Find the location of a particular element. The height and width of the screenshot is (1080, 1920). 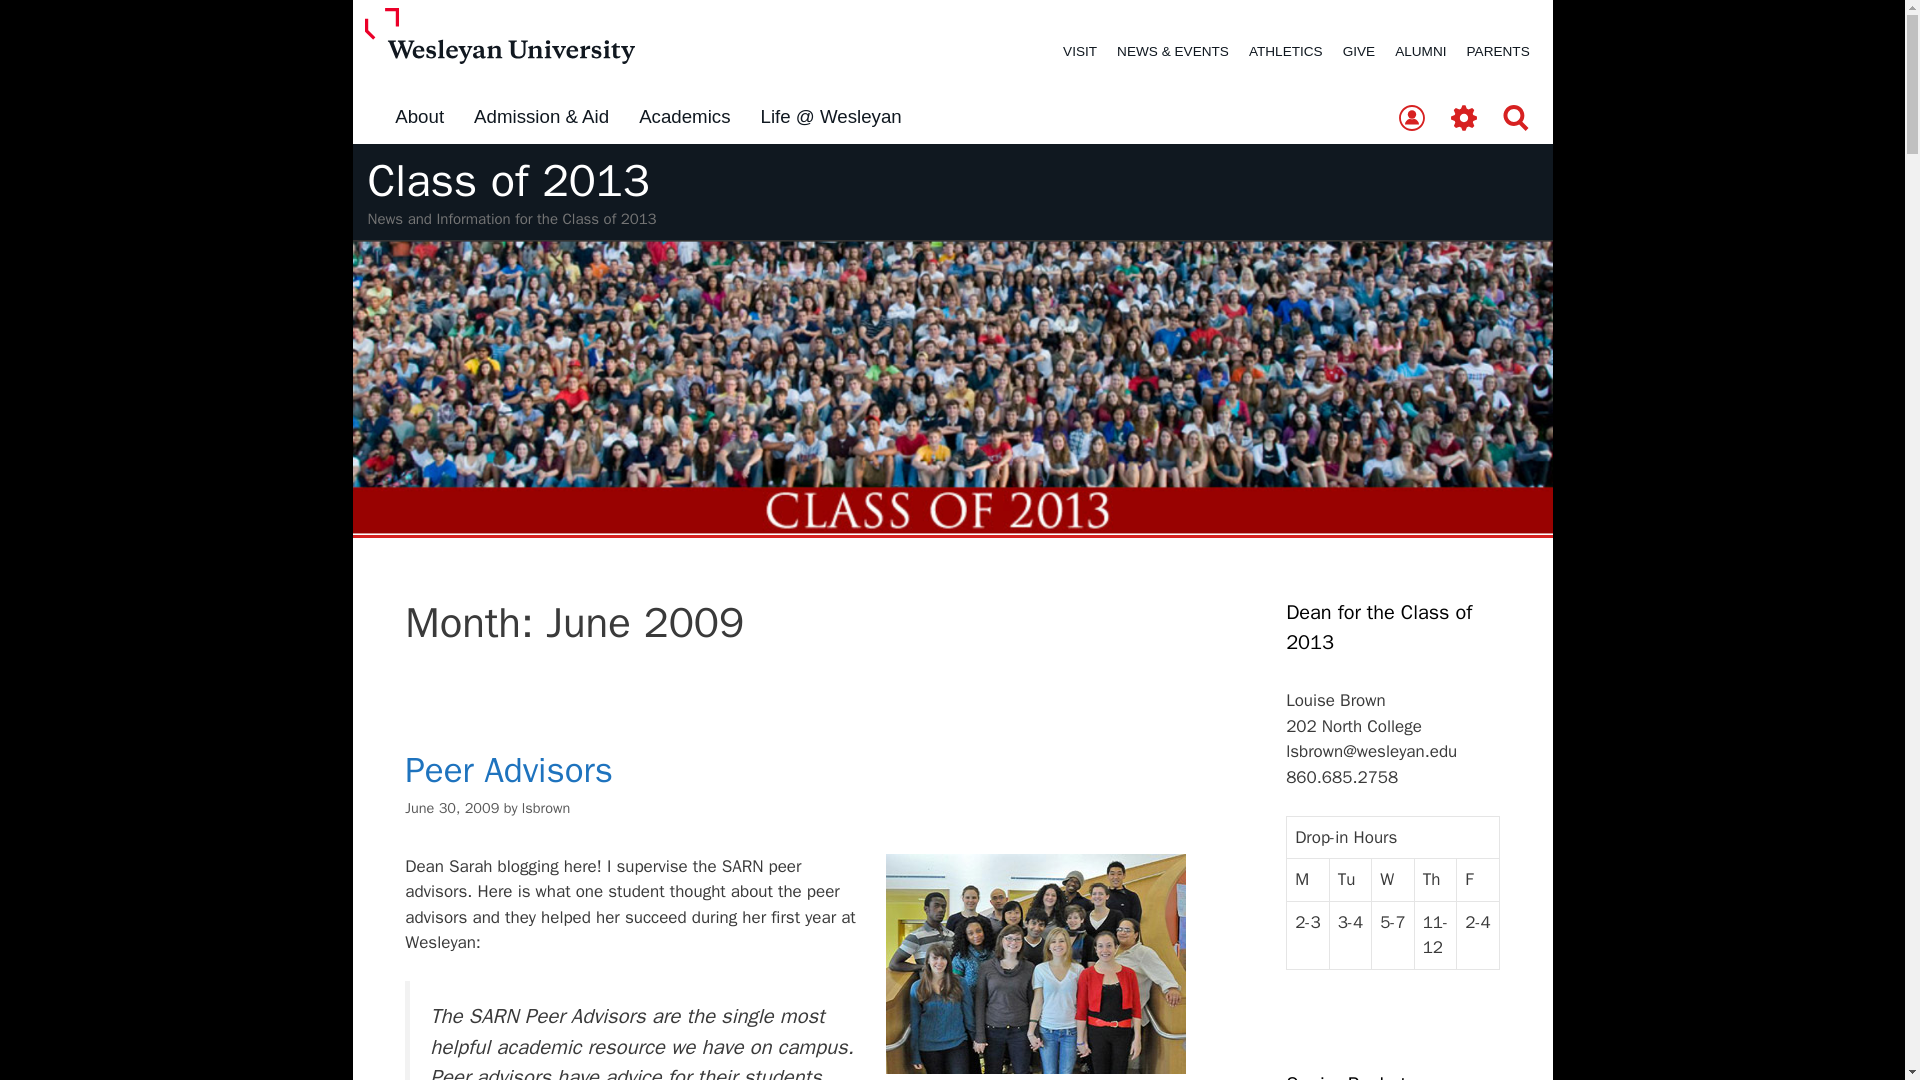

VISIT is located at coordinates (1080, 51).